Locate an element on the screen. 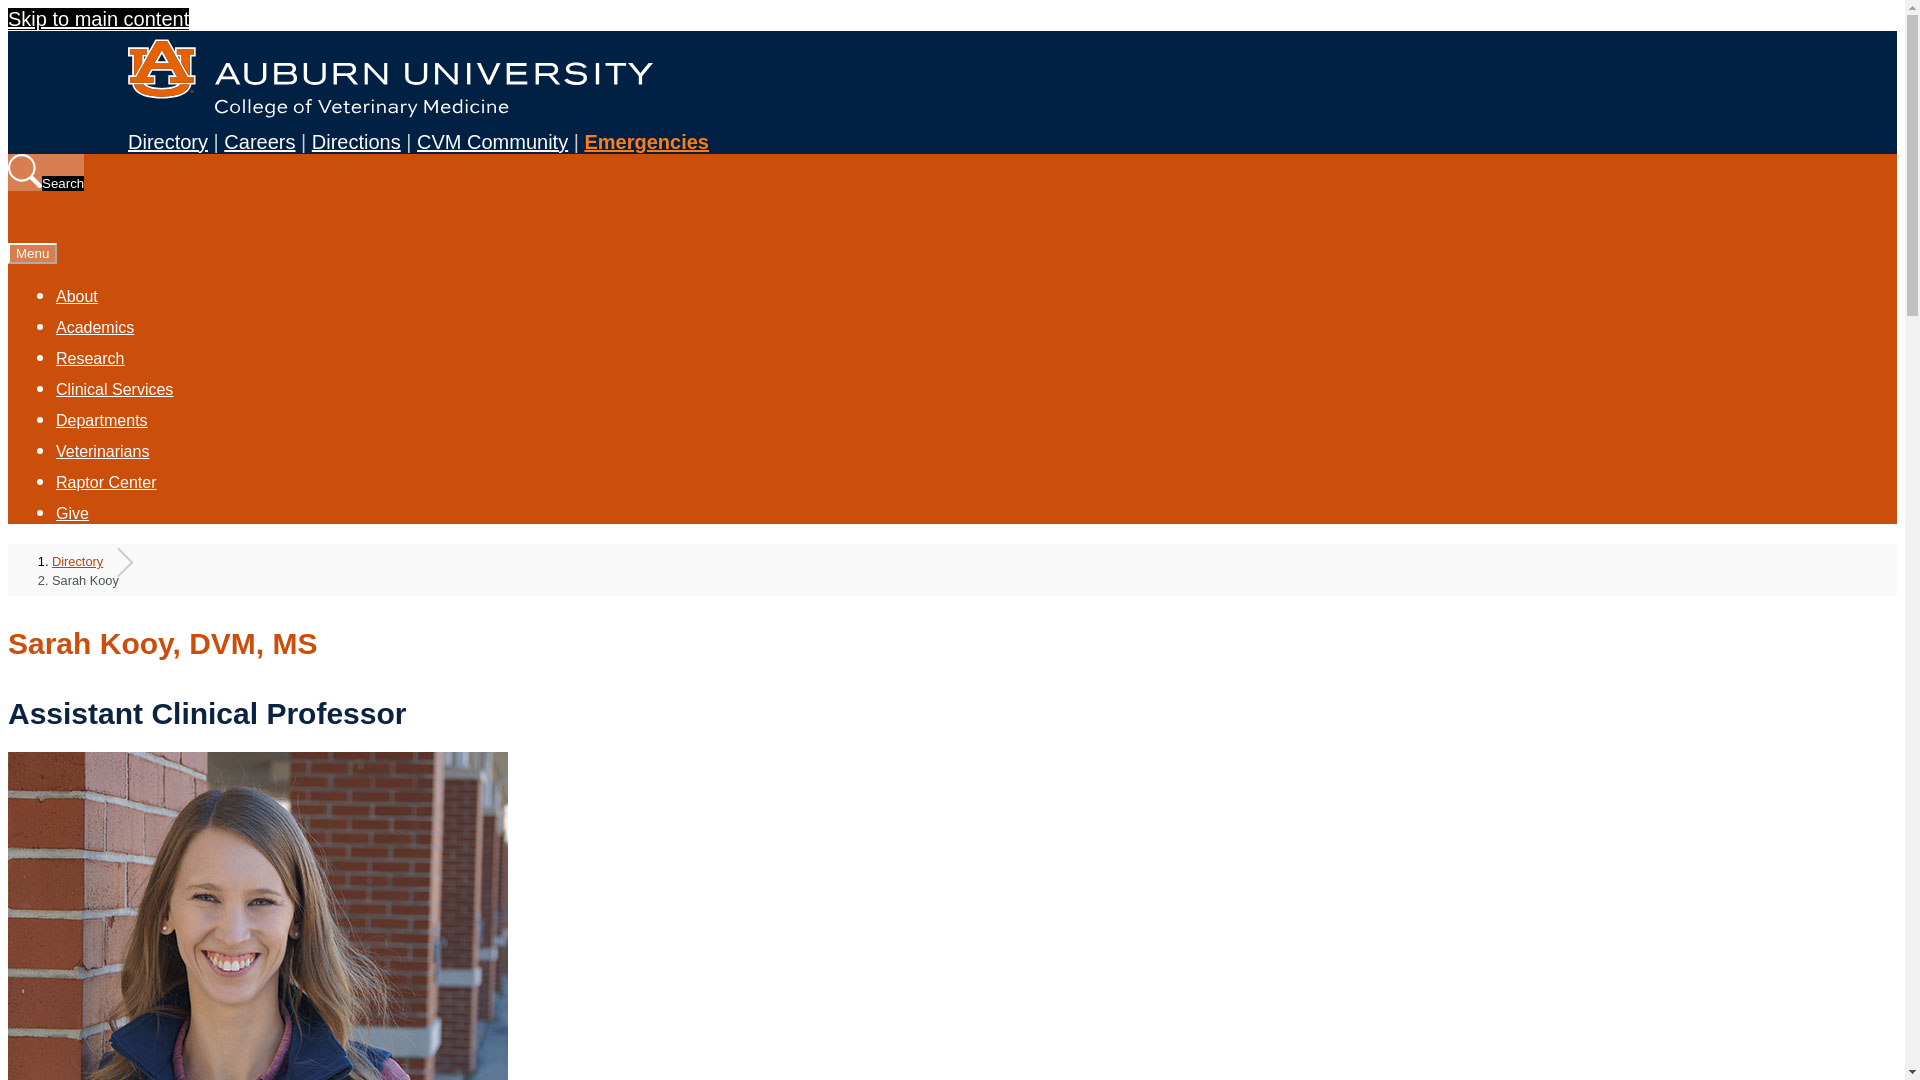  Clinical Services is located at coordinates (114, 390).